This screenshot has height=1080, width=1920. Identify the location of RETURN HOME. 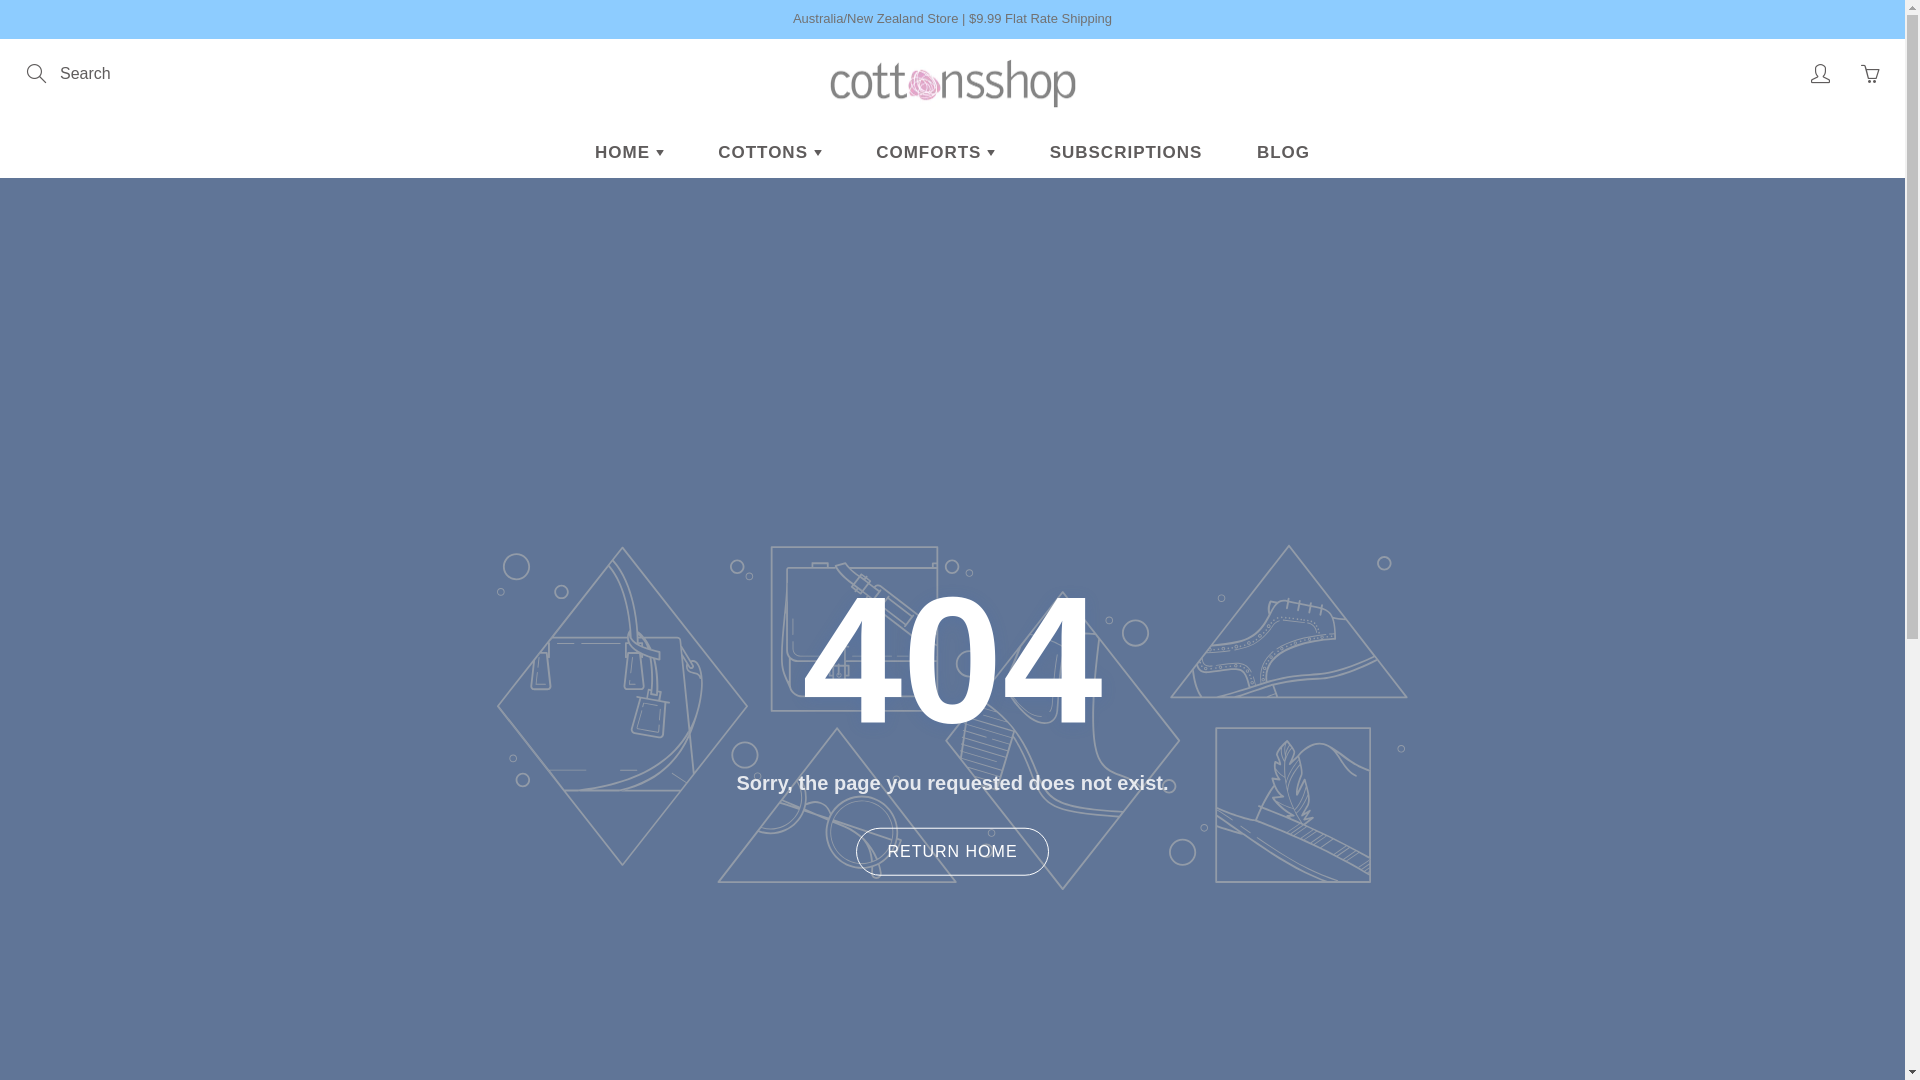
(952, 851).